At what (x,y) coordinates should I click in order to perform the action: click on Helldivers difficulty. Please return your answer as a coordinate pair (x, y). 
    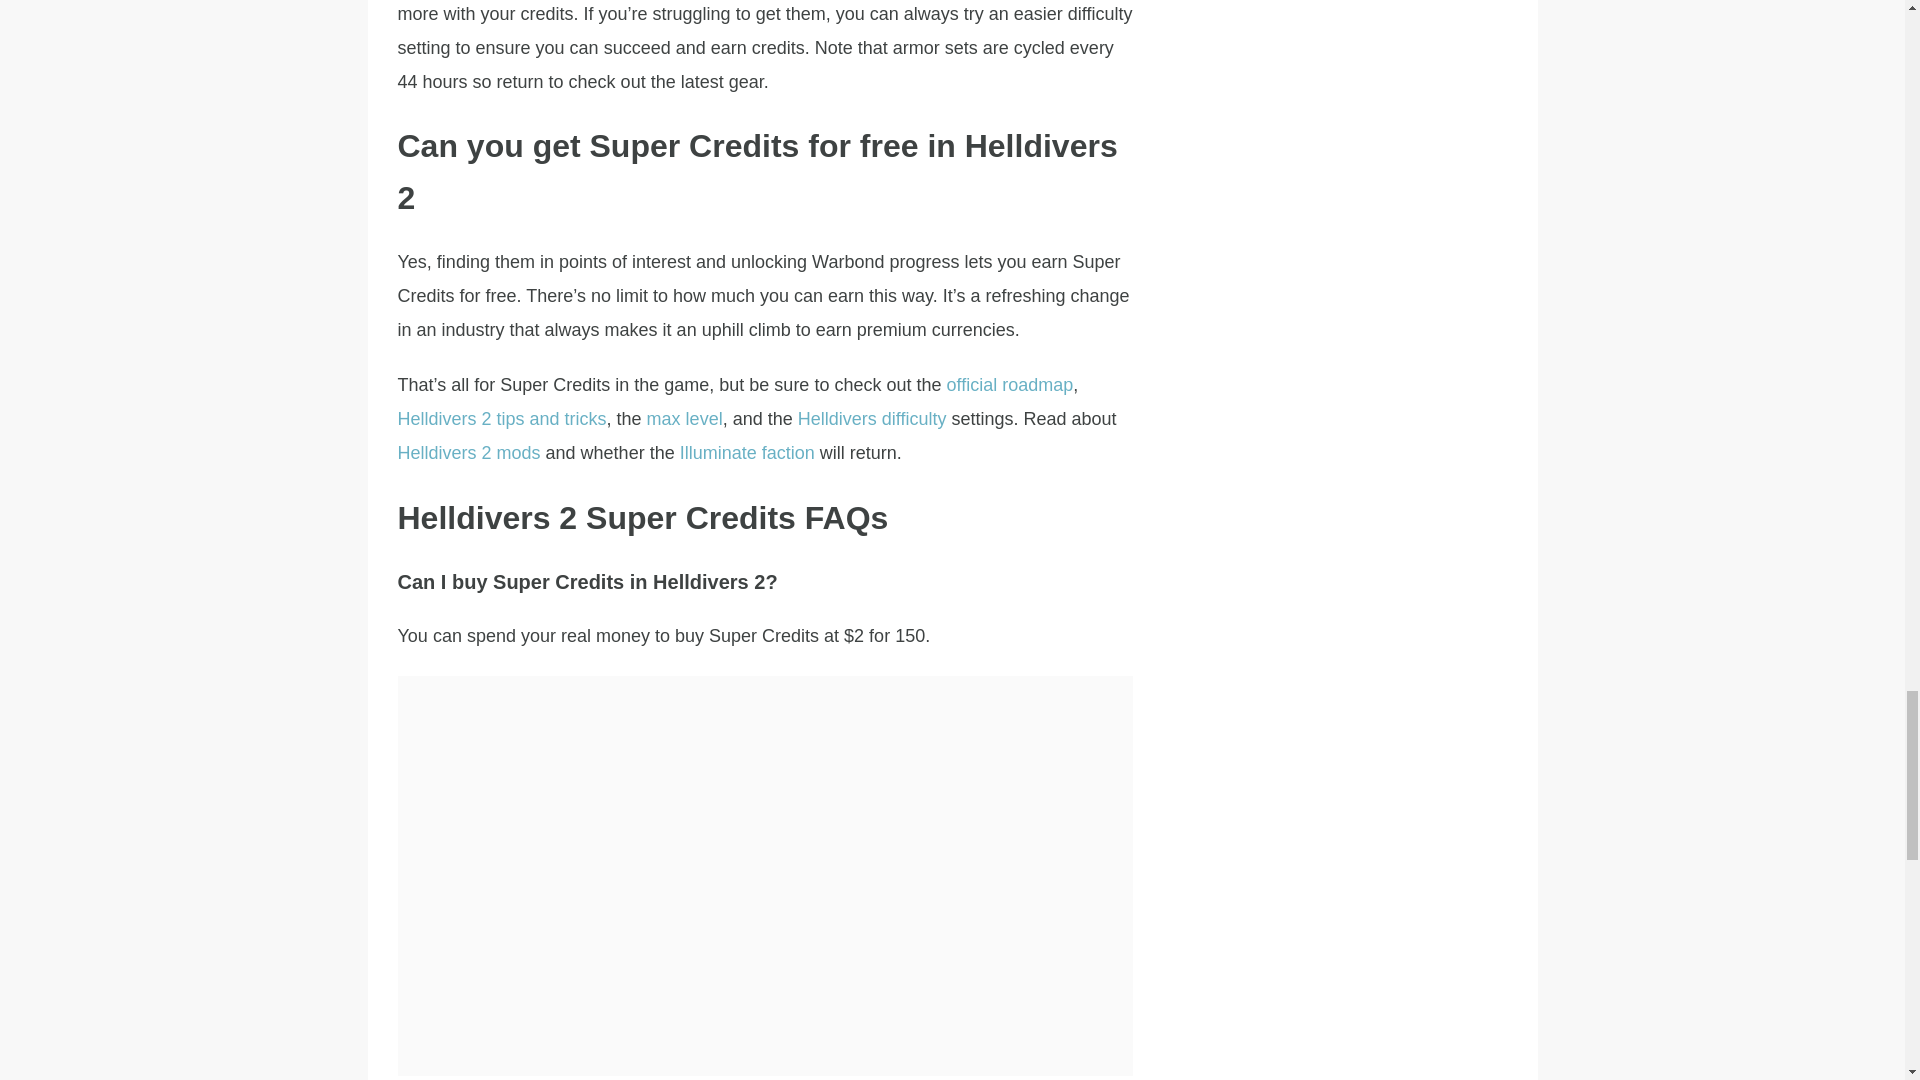
    Looking at the image, I should click on (872, 418).